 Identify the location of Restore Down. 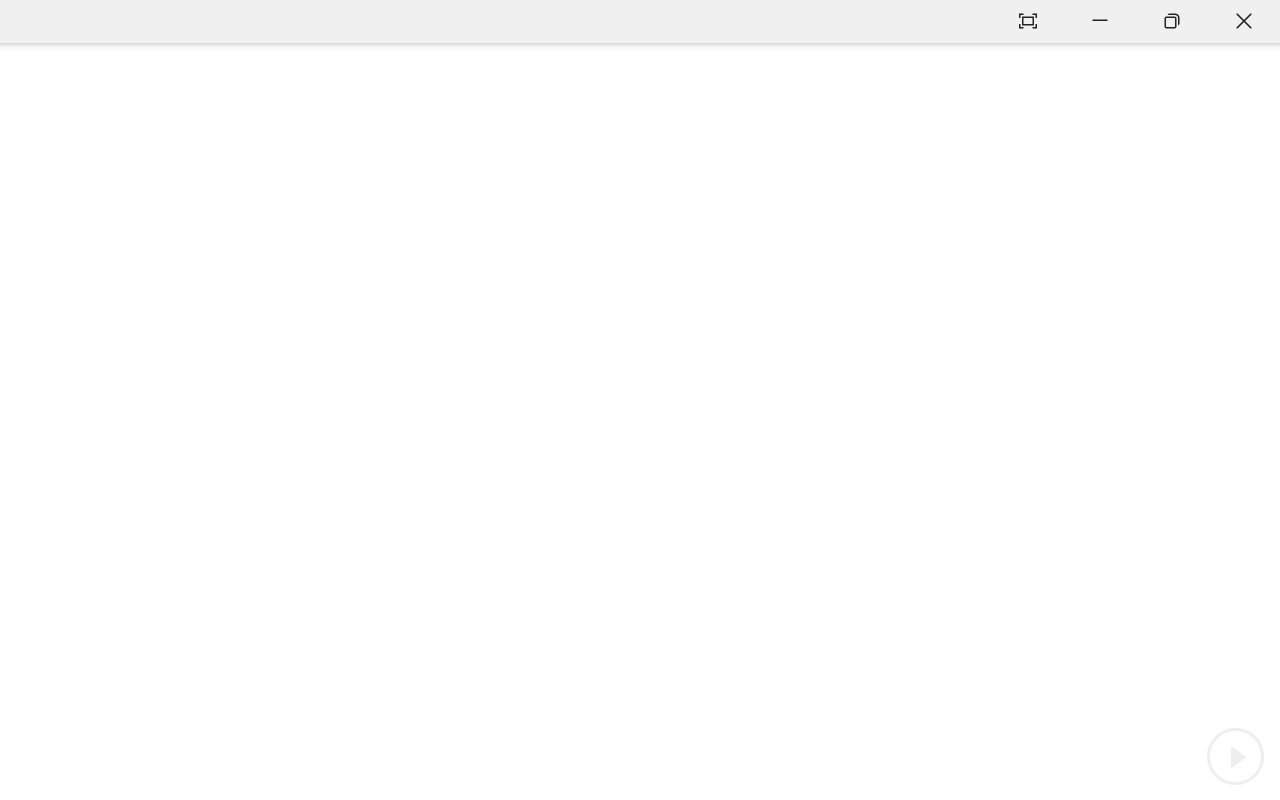
(1172, 22).